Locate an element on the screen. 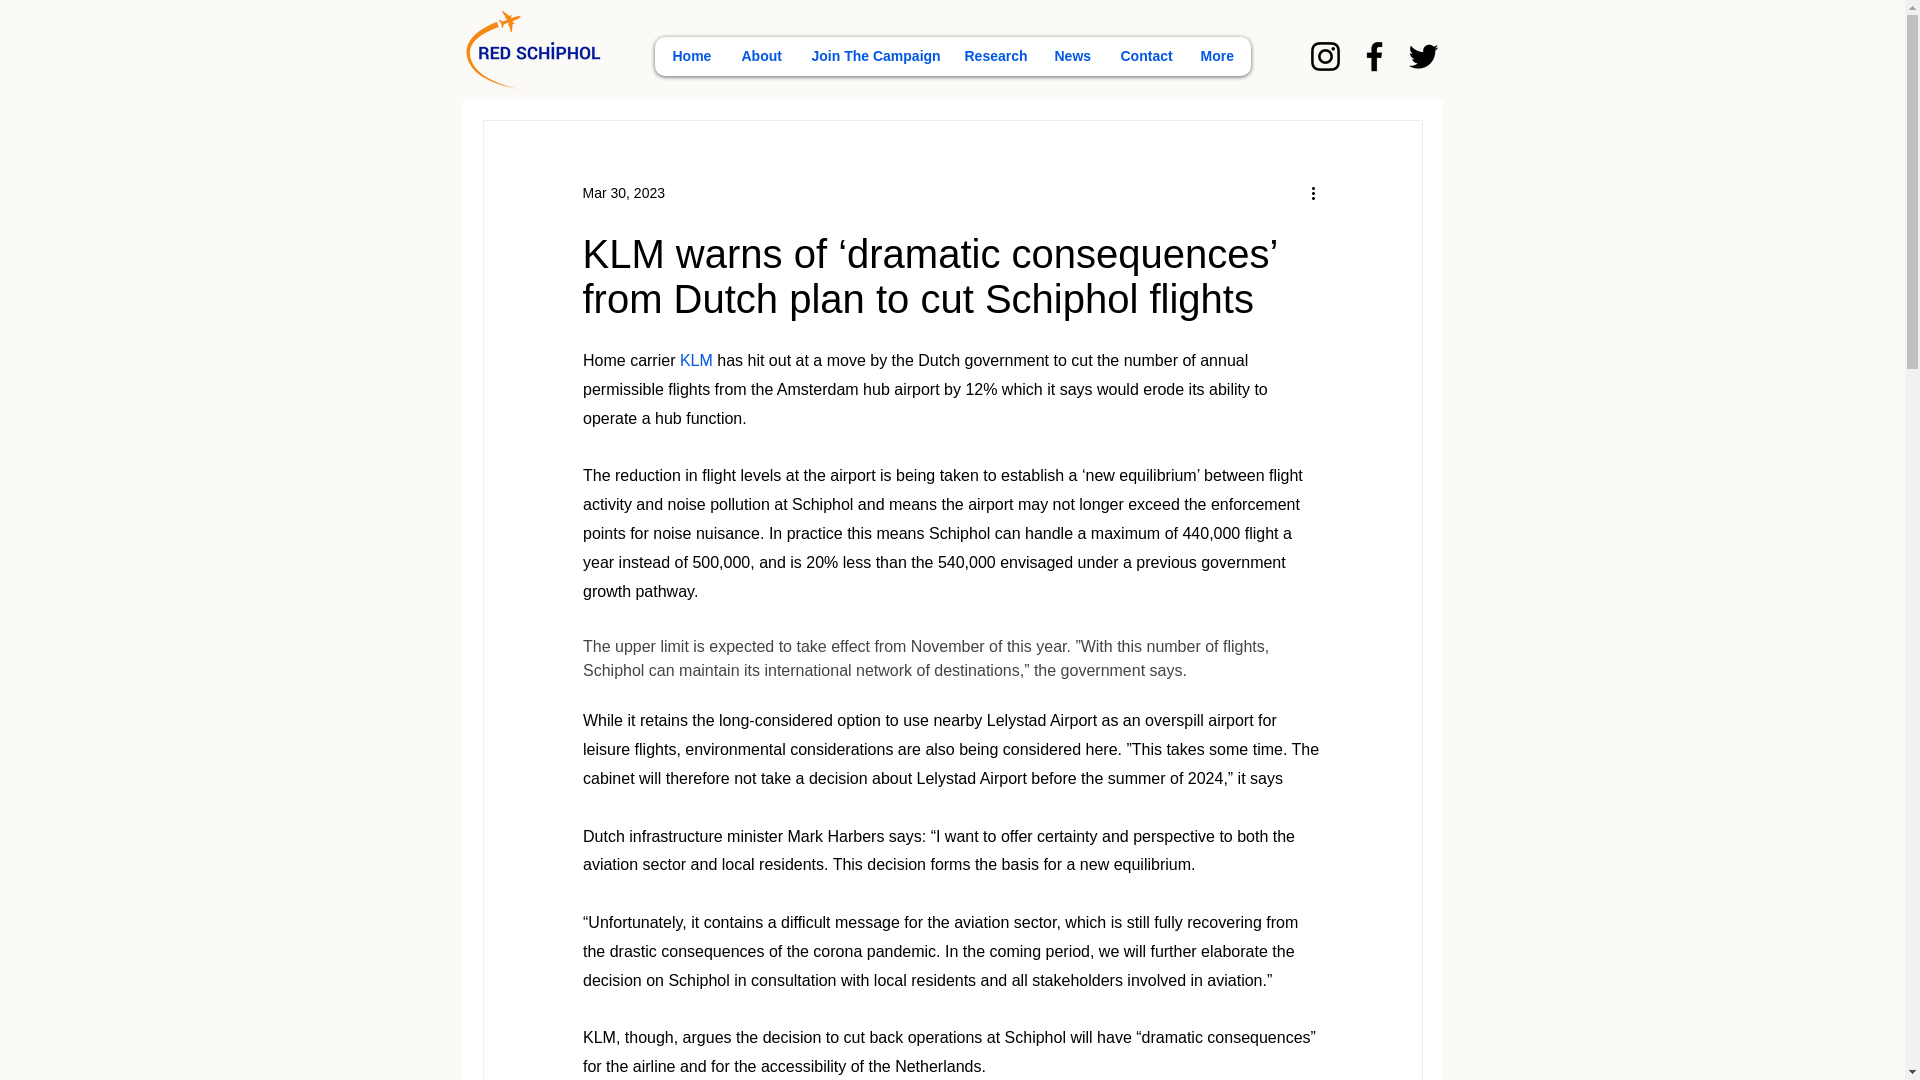  Home is located at coordinates (690, 56).